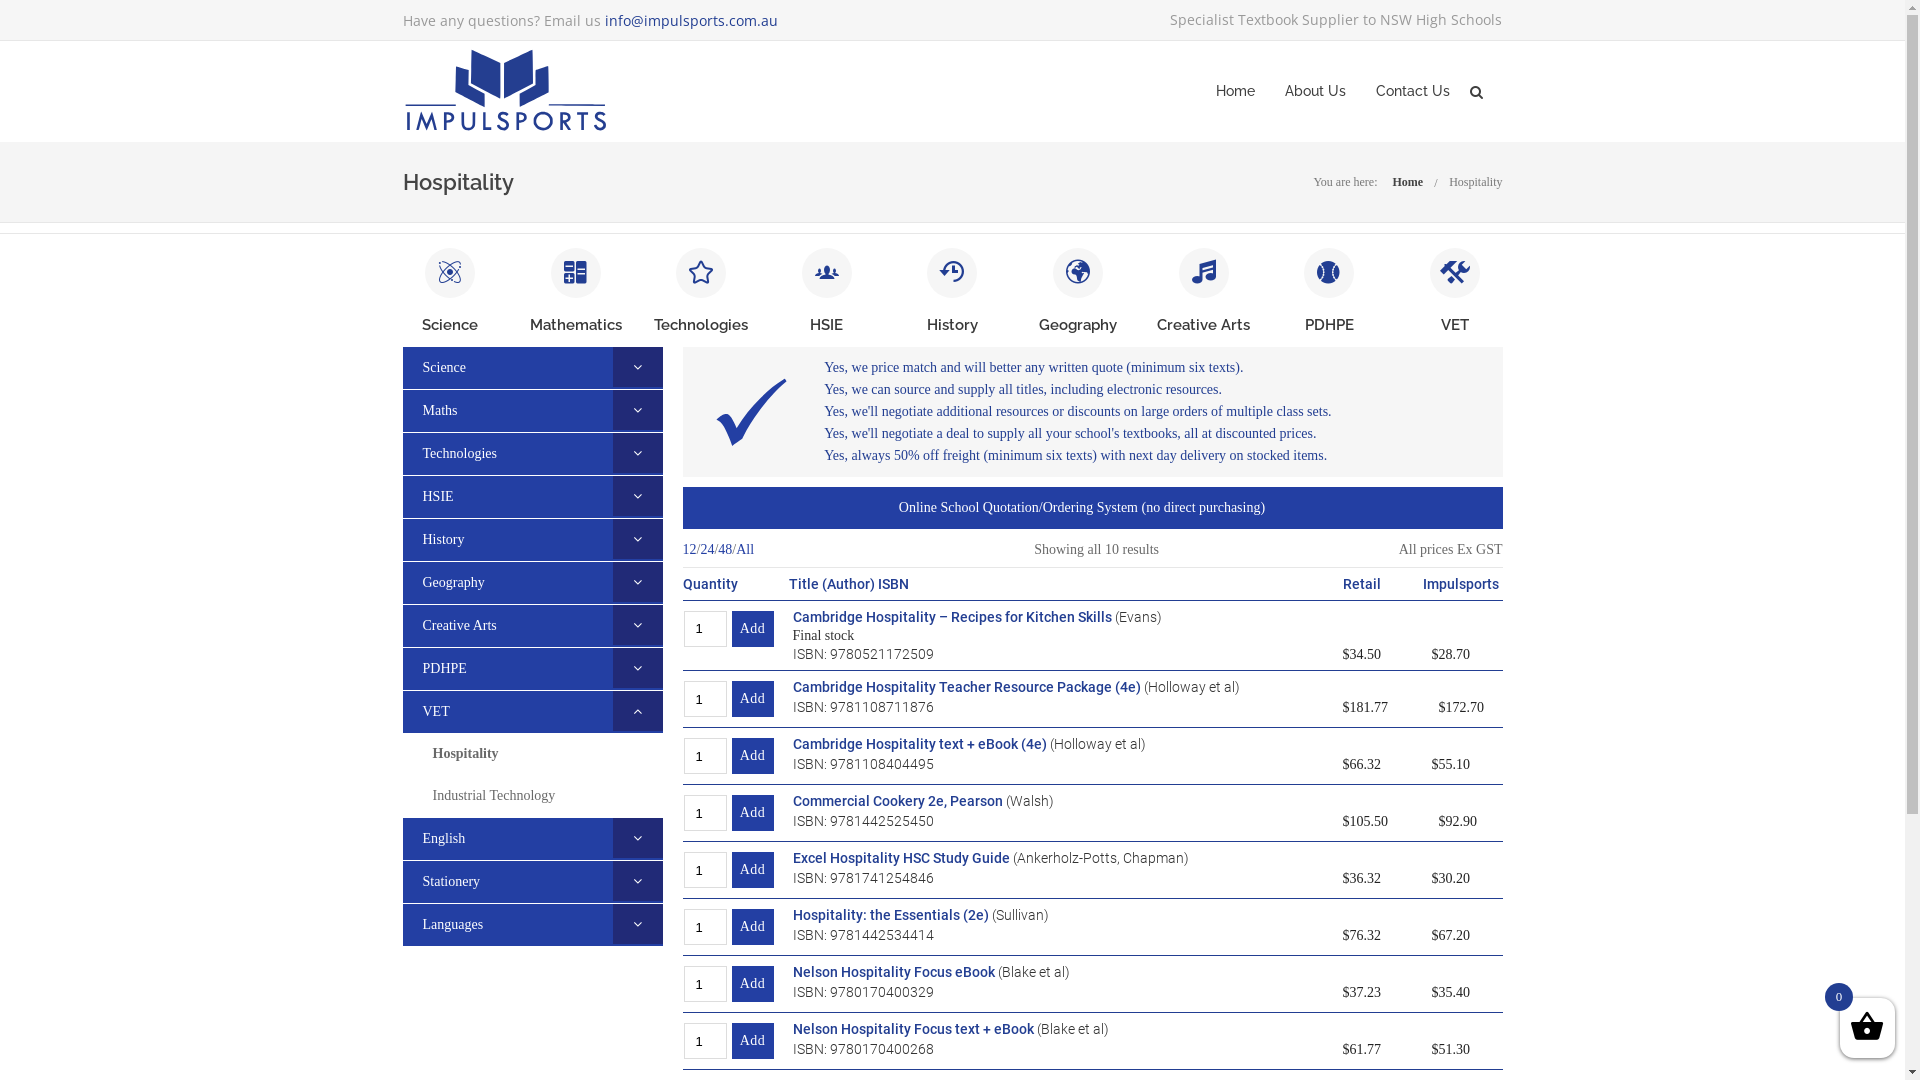  What do you see at coordinates (430, 410) in the screenshot?
I see `Maths` at bounding box center [430, 410].